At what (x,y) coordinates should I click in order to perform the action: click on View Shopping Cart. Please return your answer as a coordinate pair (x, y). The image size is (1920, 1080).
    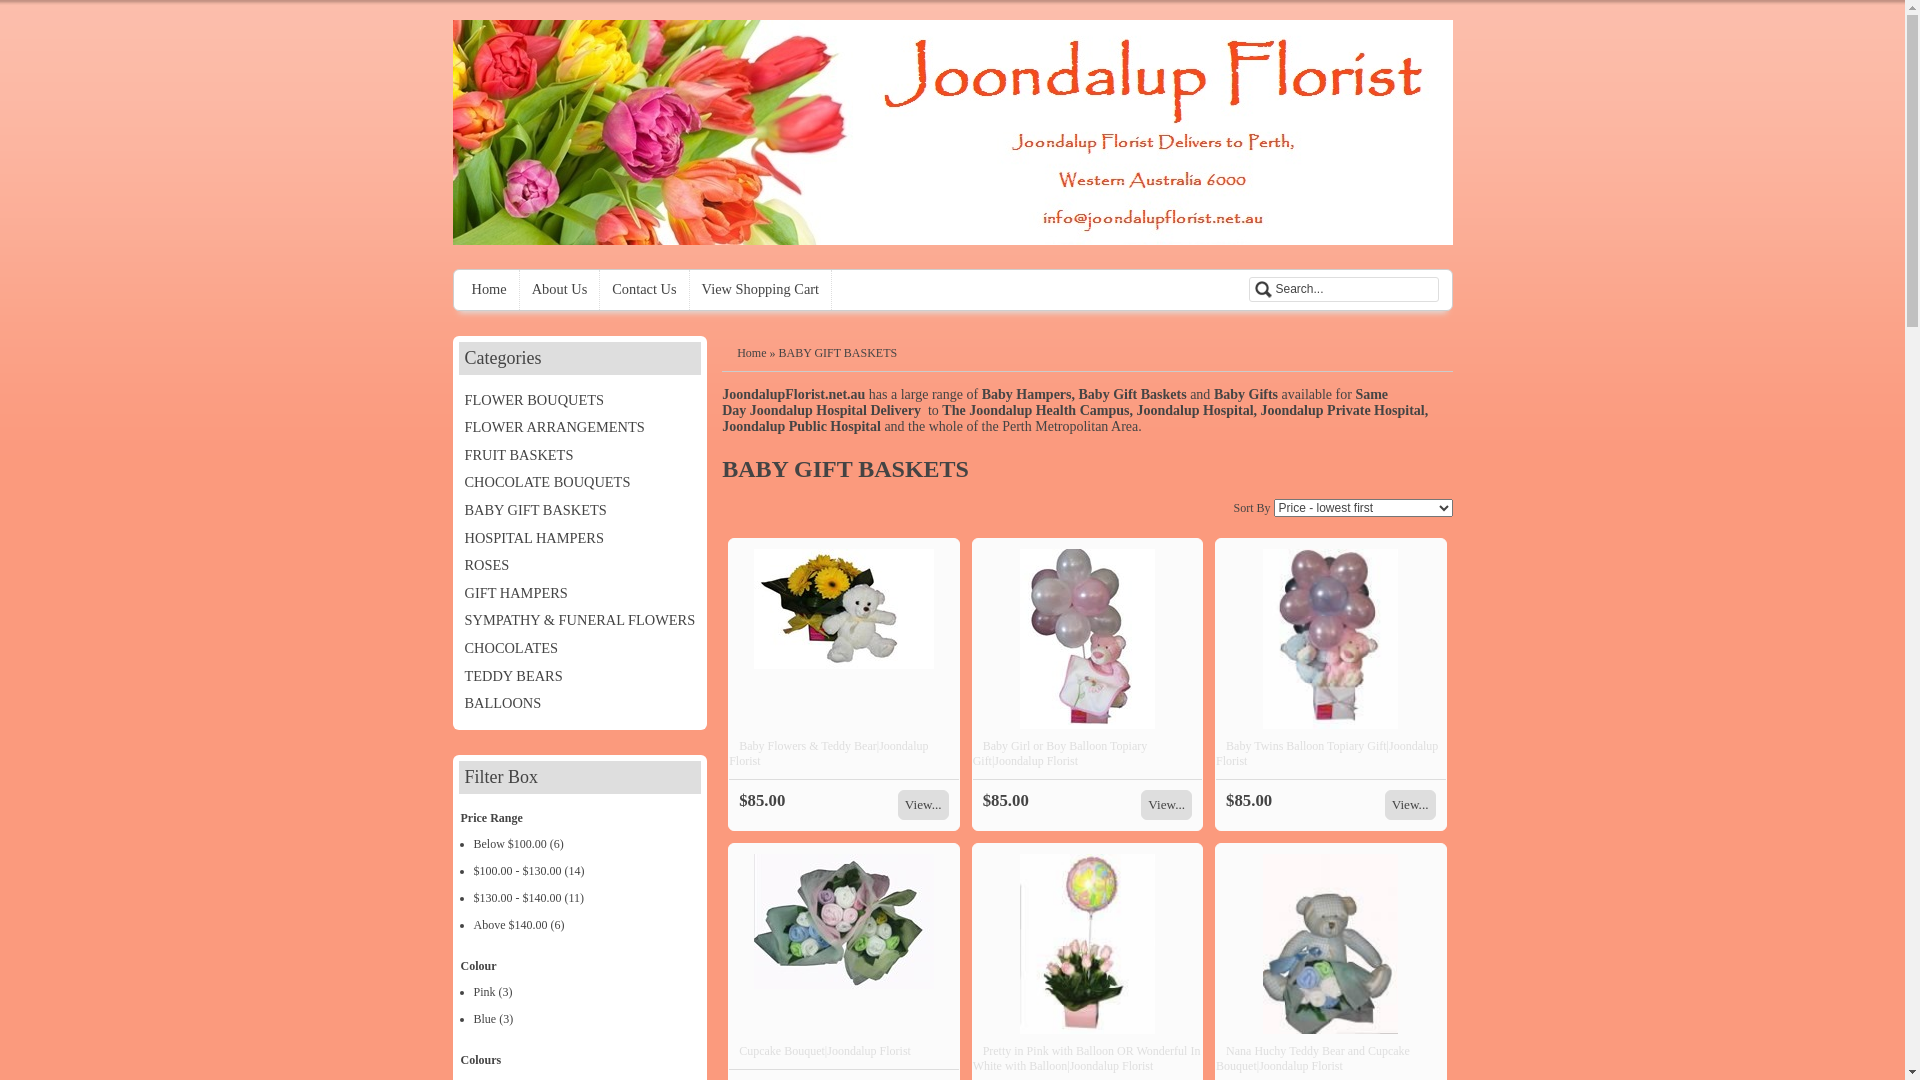
    Looking at the image, I should click on (761, 290).